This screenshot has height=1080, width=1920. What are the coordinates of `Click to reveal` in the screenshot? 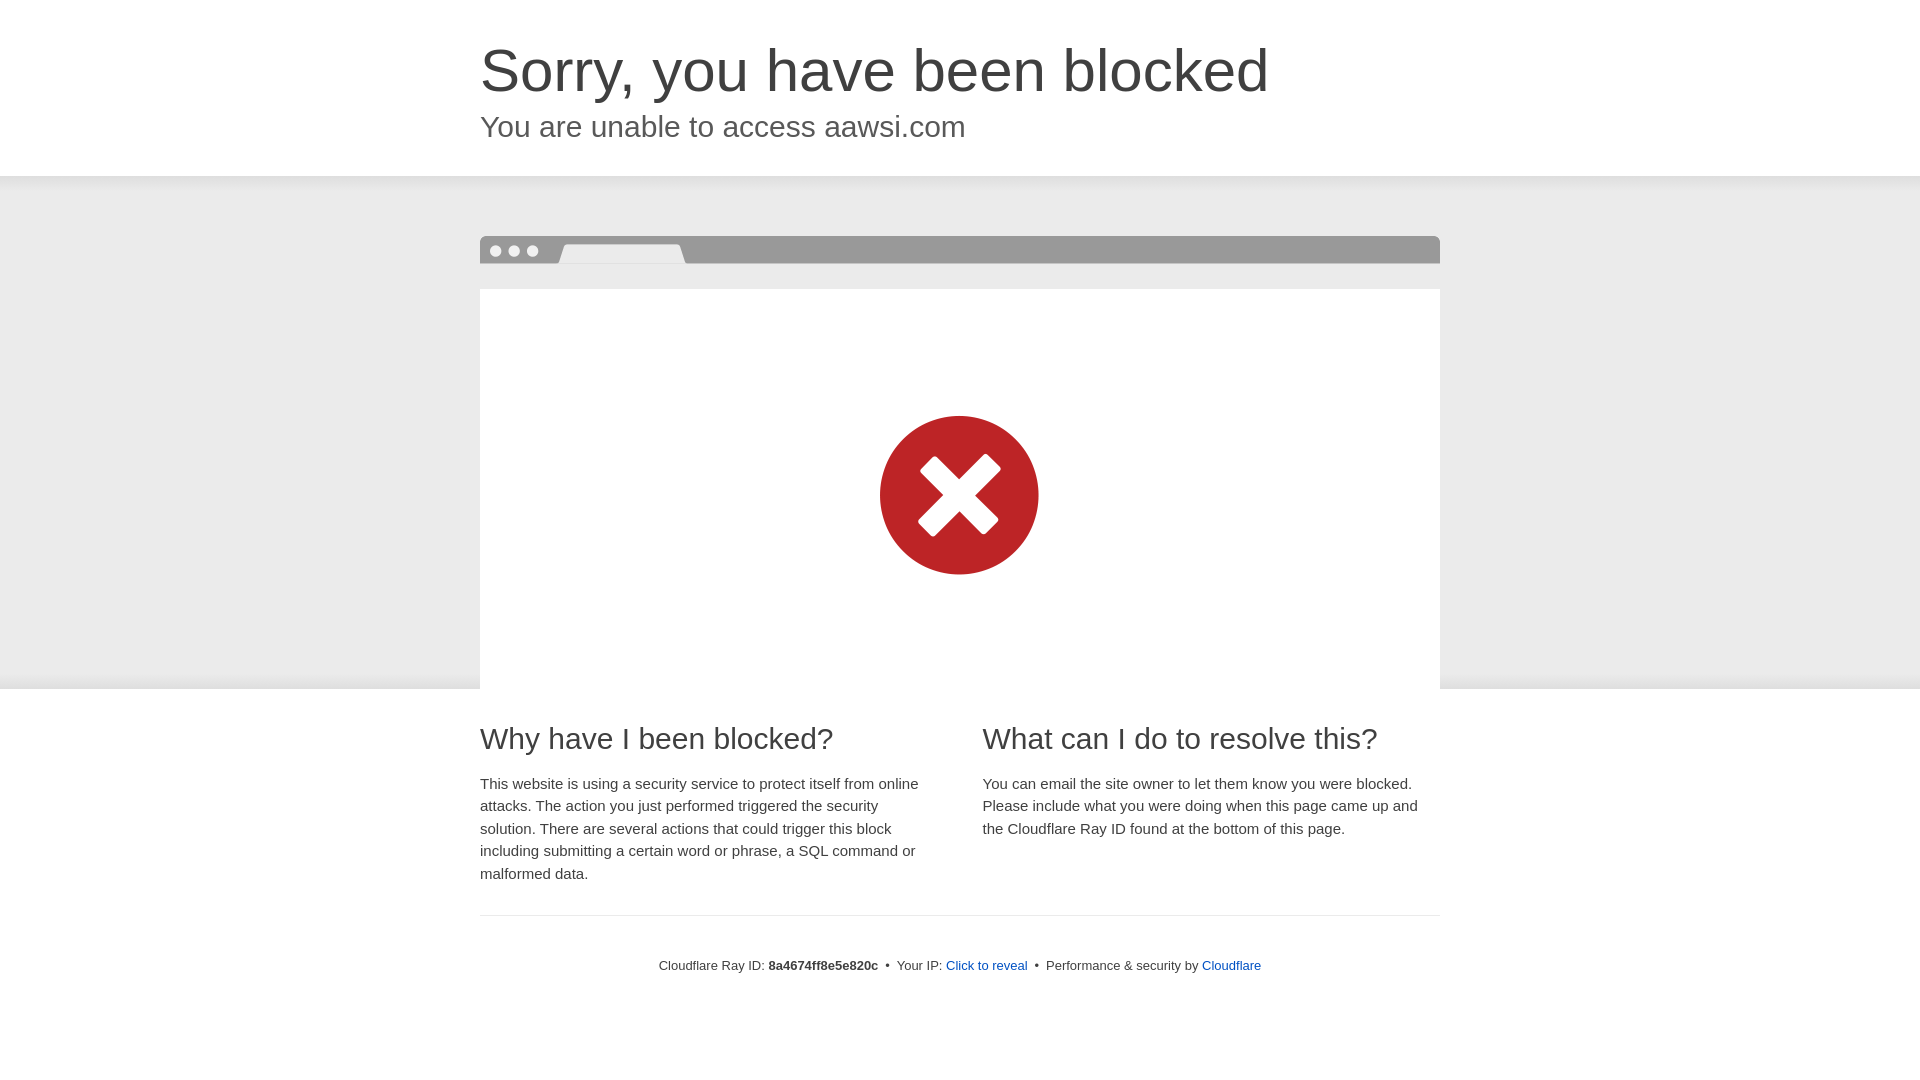 It's located at (986, 966).